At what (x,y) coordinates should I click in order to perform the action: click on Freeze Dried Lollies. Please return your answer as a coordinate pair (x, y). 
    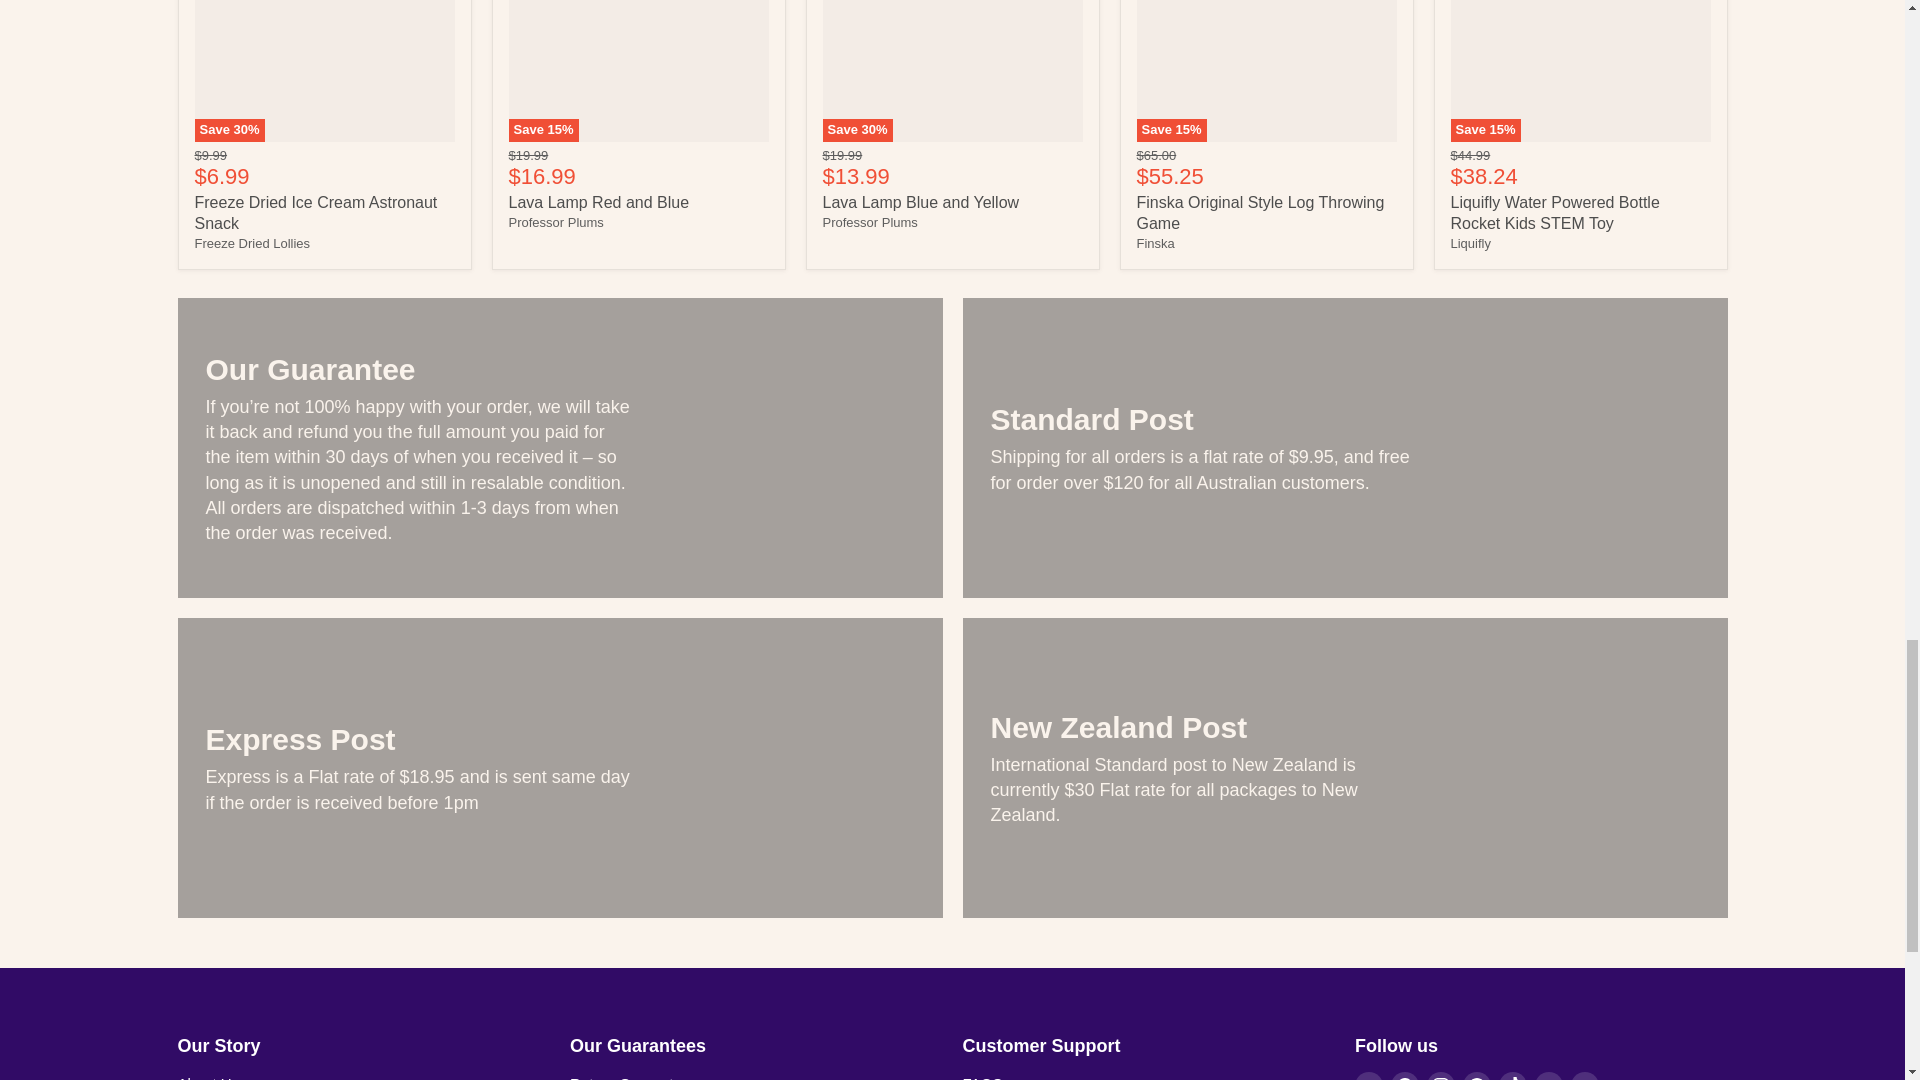
    Looking at the image, I should click on (251, 243).